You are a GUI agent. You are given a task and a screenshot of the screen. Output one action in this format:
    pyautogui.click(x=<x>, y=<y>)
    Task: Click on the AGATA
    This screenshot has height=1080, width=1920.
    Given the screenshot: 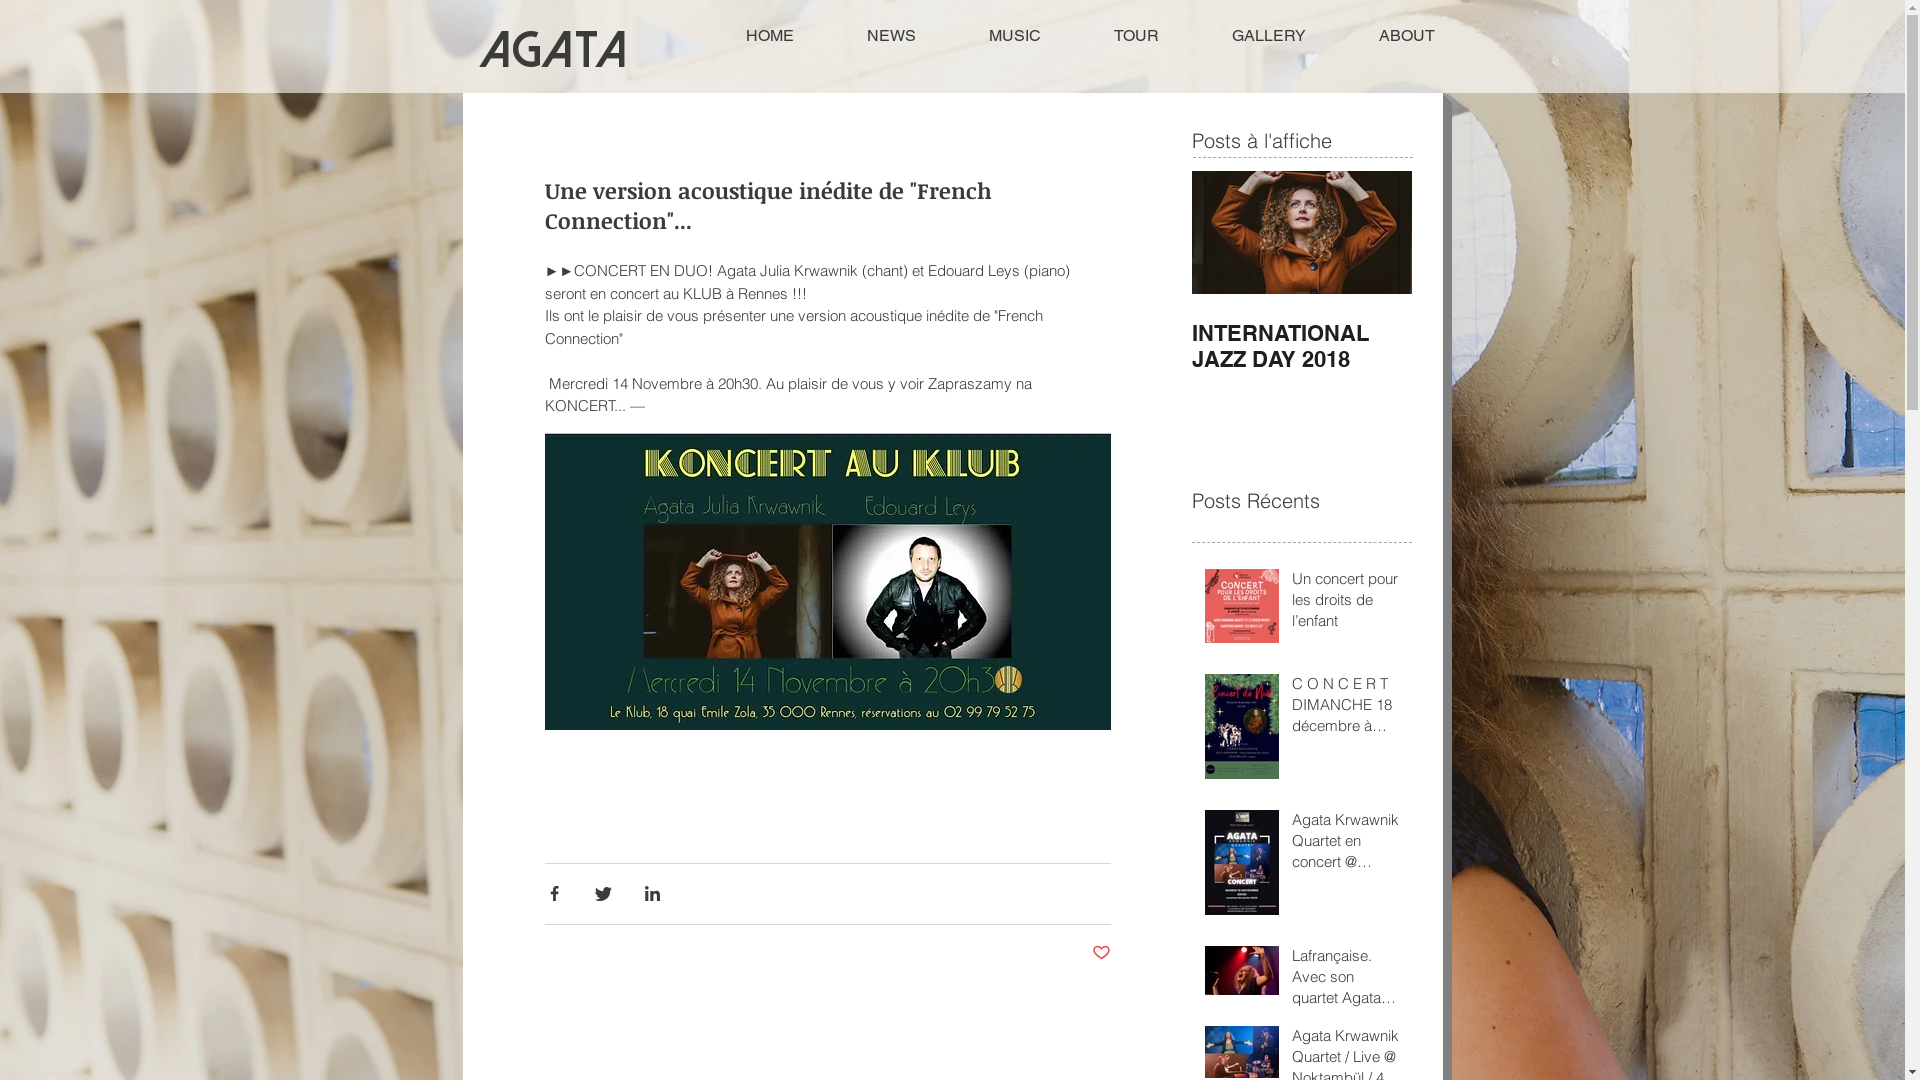 What is the action you would take?
    pyautogui.click(x=552, y=50)
    